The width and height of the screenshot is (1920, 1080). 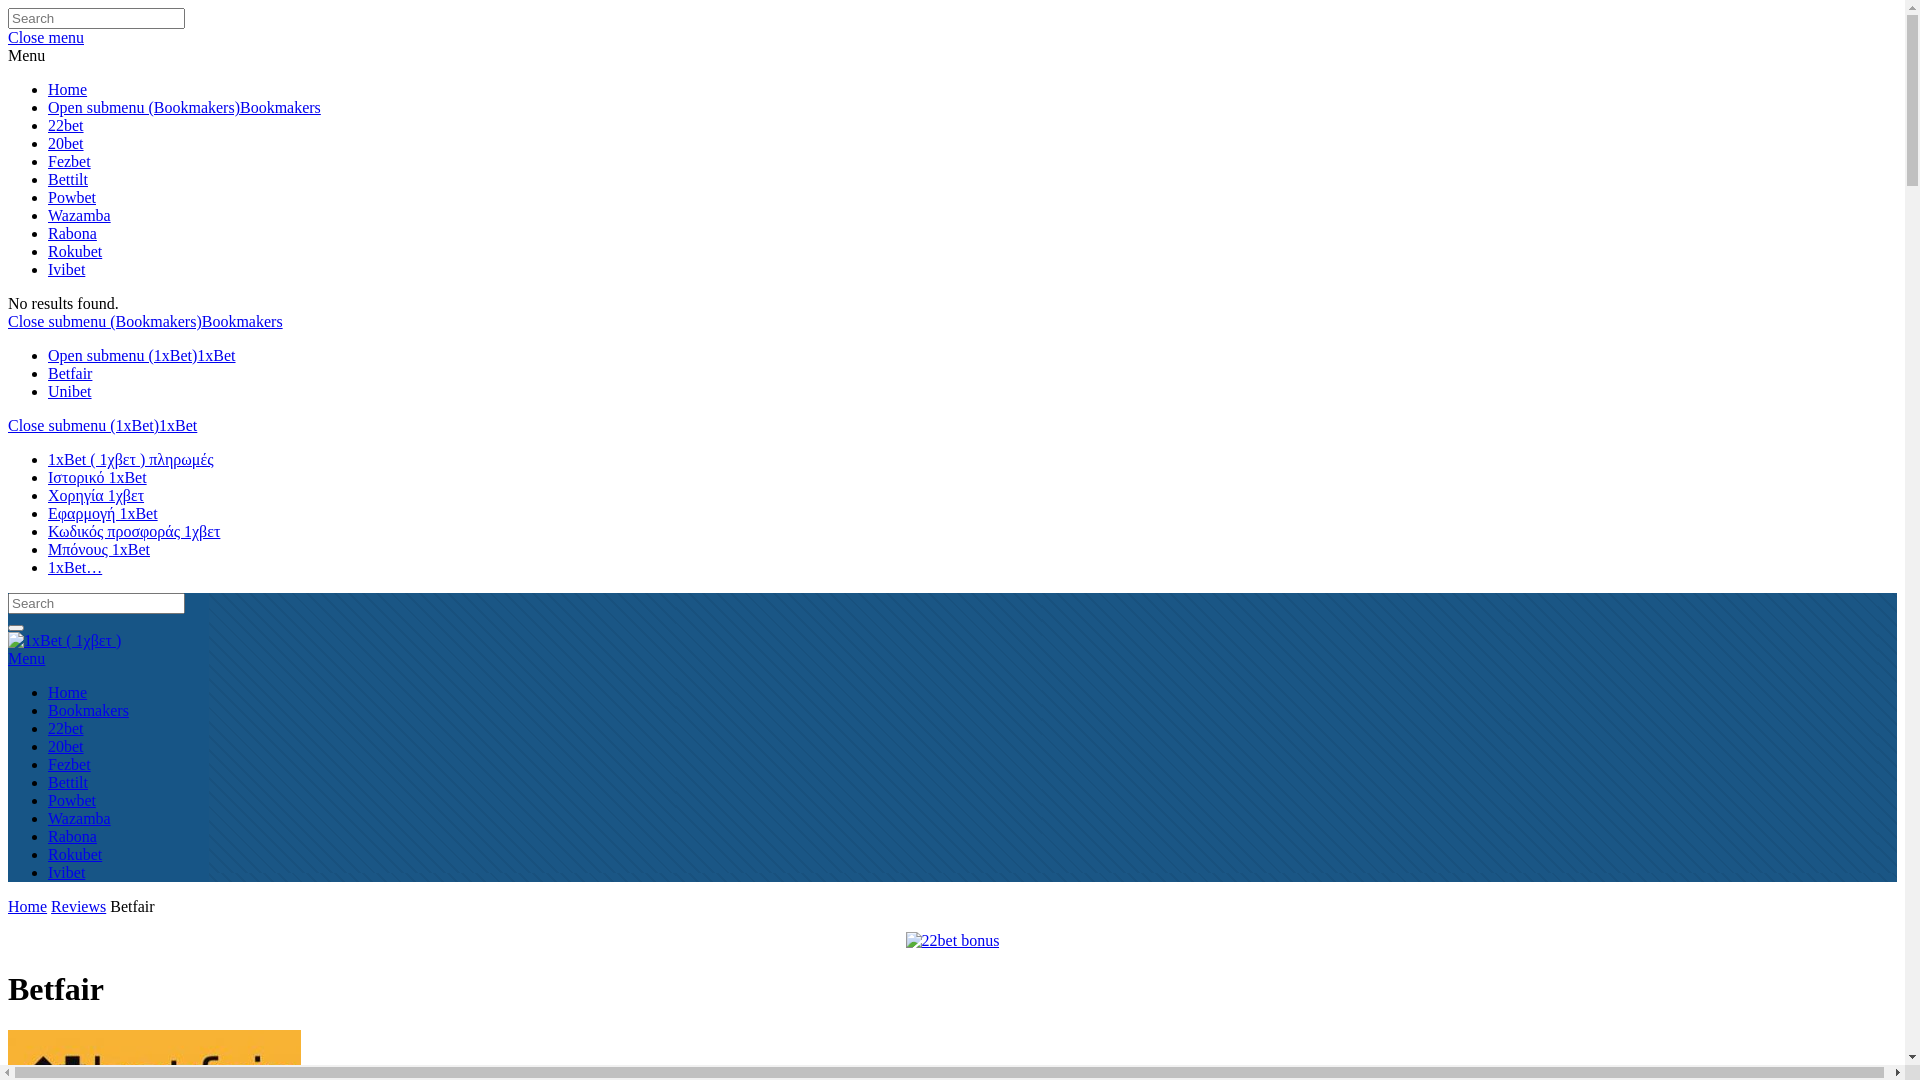 I want to click on Close submenu (Bookmakers), so click(x=105, y=322).